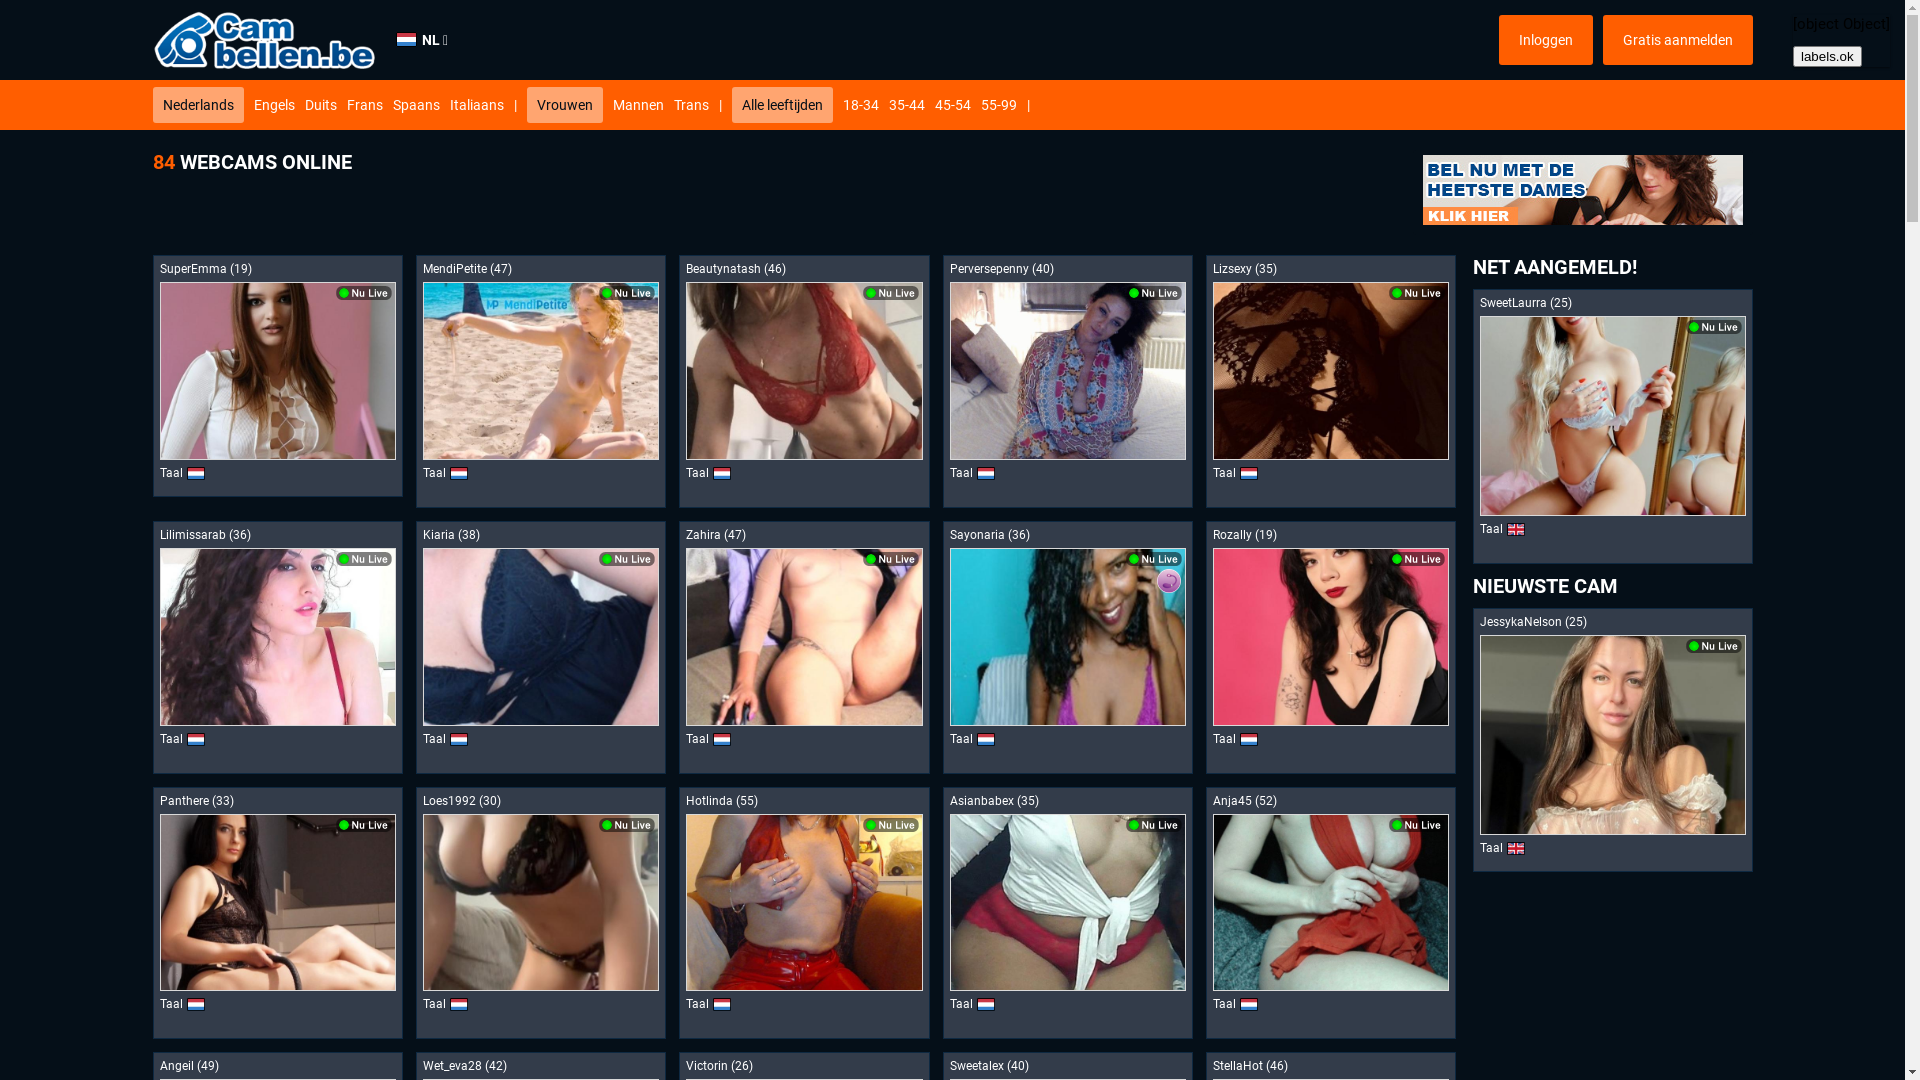 This screenshot has width=1920, height=1080. What do you see at coordinates (1677, 40) in the screenshot?
I see `Gratis aanmelden` at bounding box center [1677, 40].